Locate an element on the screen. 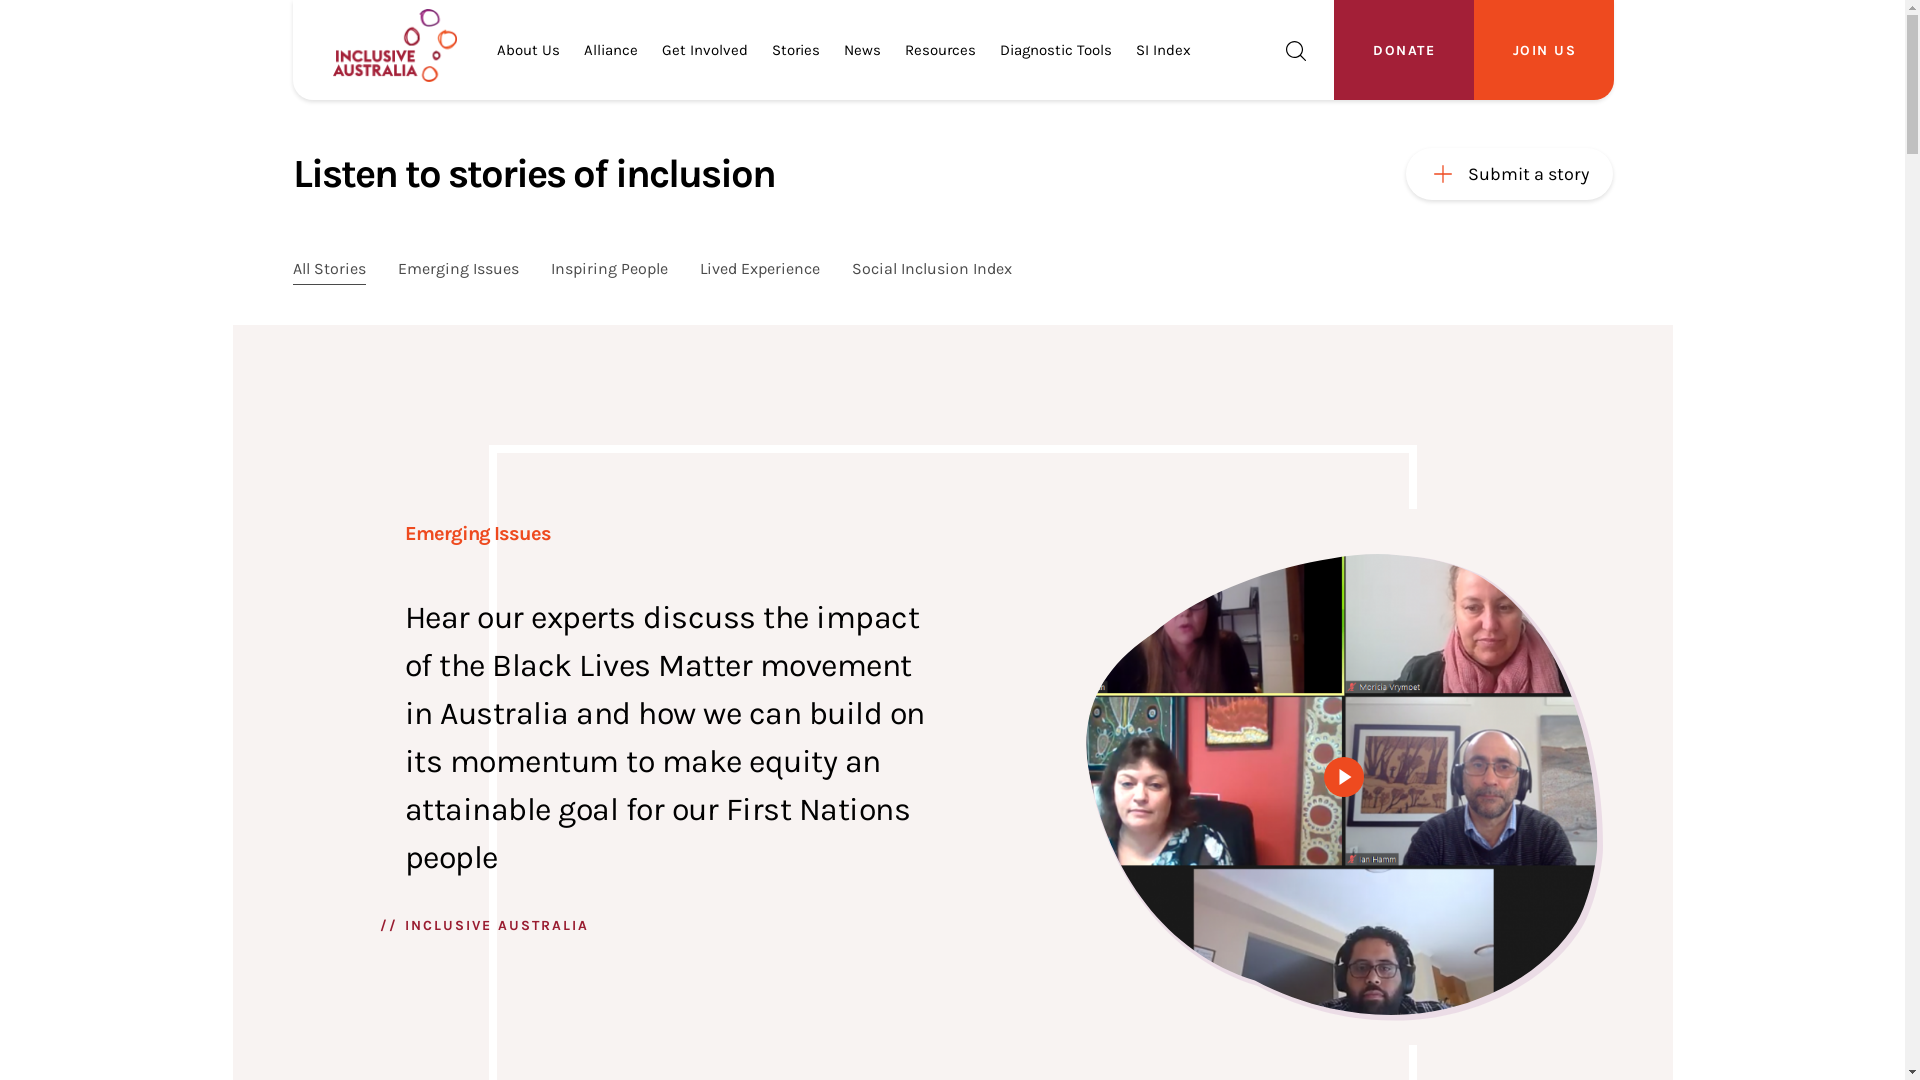  About Us is located at coordinates (528, 50).